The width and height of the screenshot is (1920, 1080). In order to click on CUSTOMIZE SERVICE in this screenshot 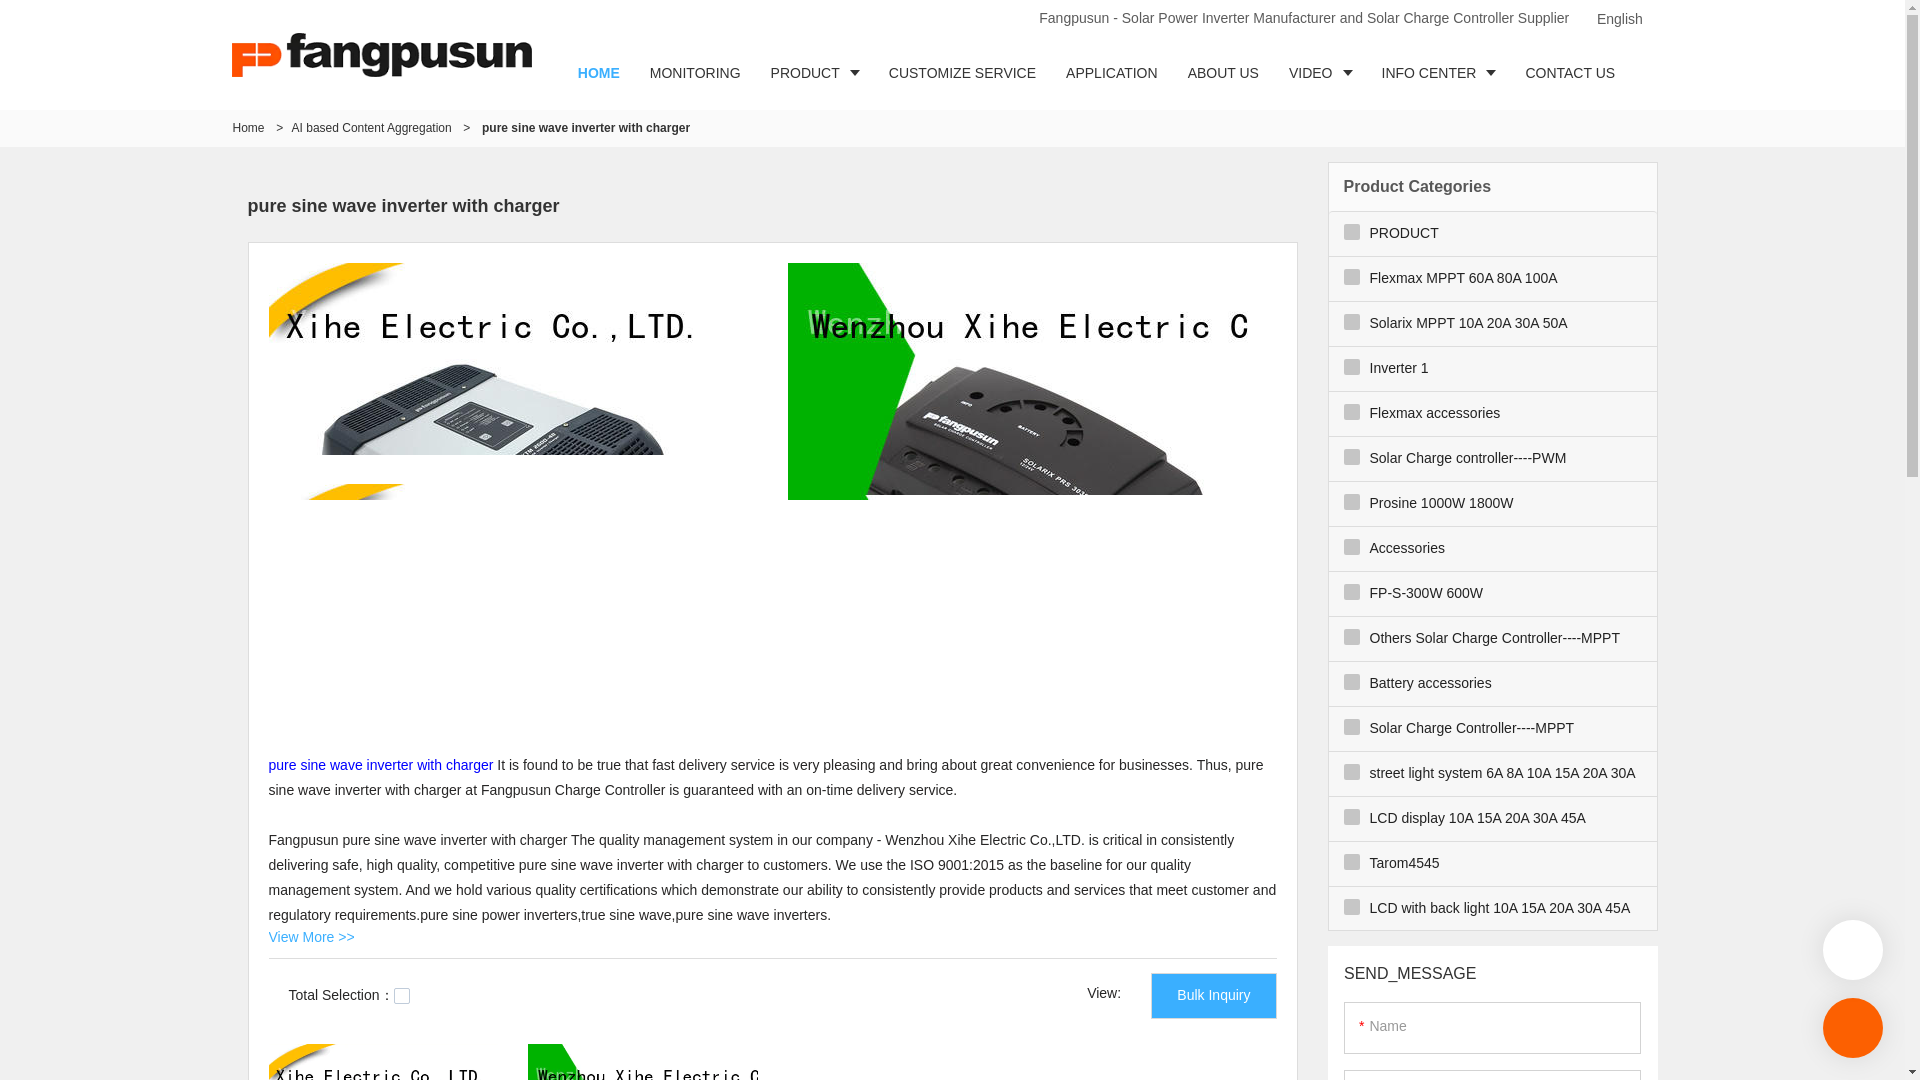, I will do `click(962, 72)`.